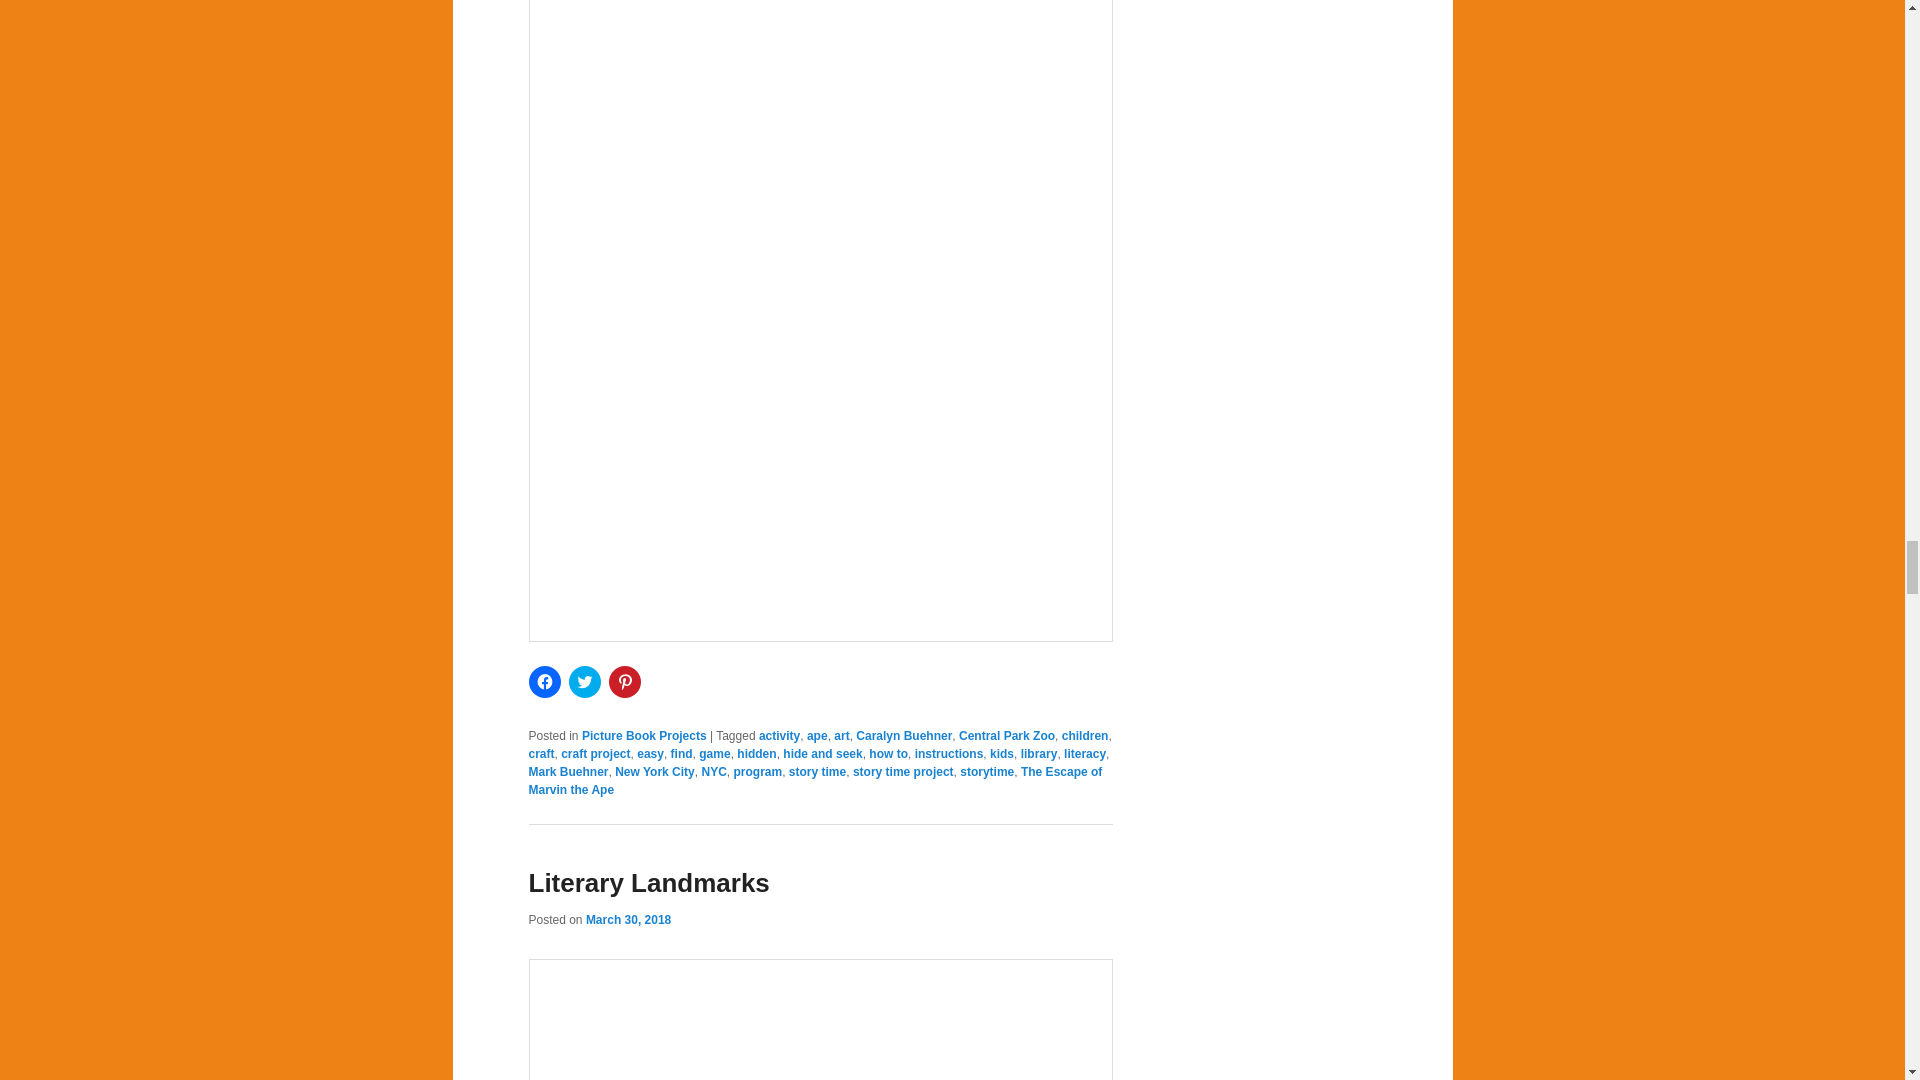 This screenshot has width=1920, height=1080. I want to click on Click to share on Pinterest, so click(624, 682).